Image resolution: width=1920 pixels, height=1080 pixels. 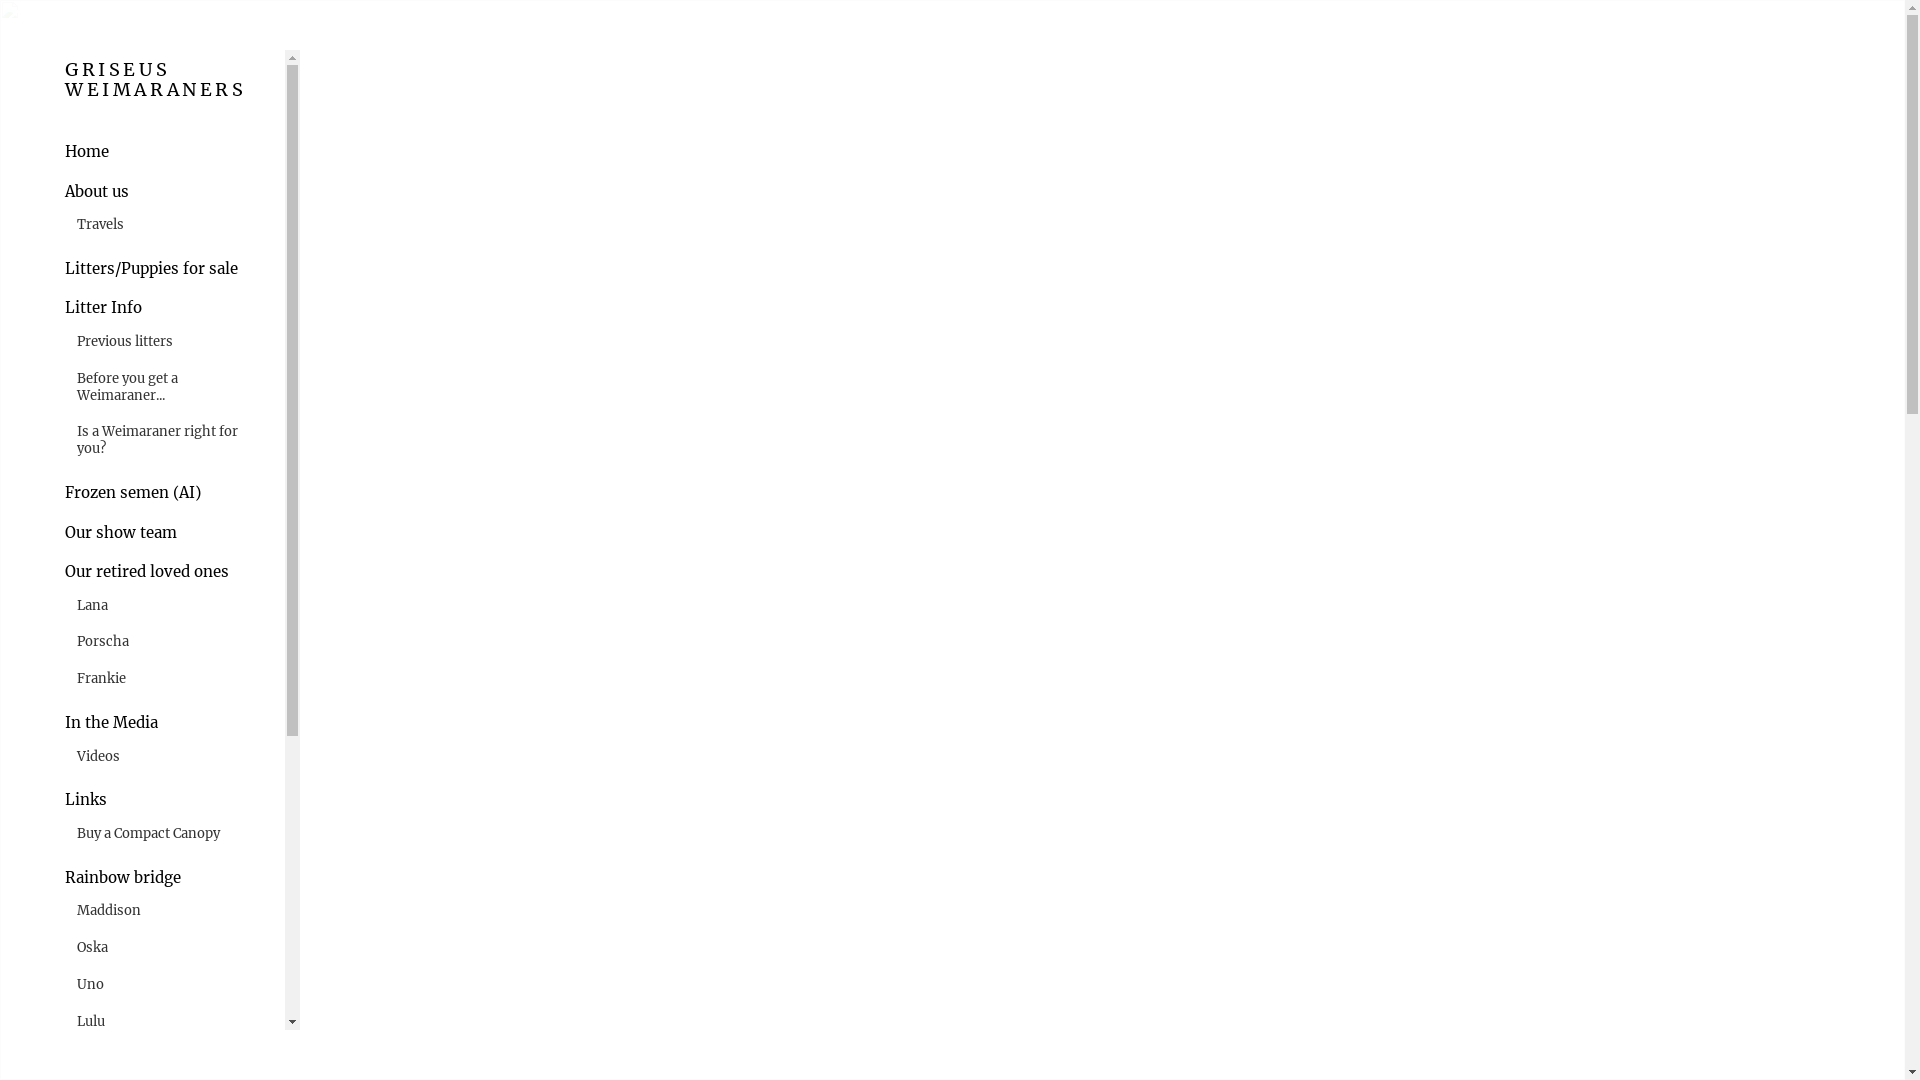 I want to click on Frozen semen (AI), so click(x=133, y=493).